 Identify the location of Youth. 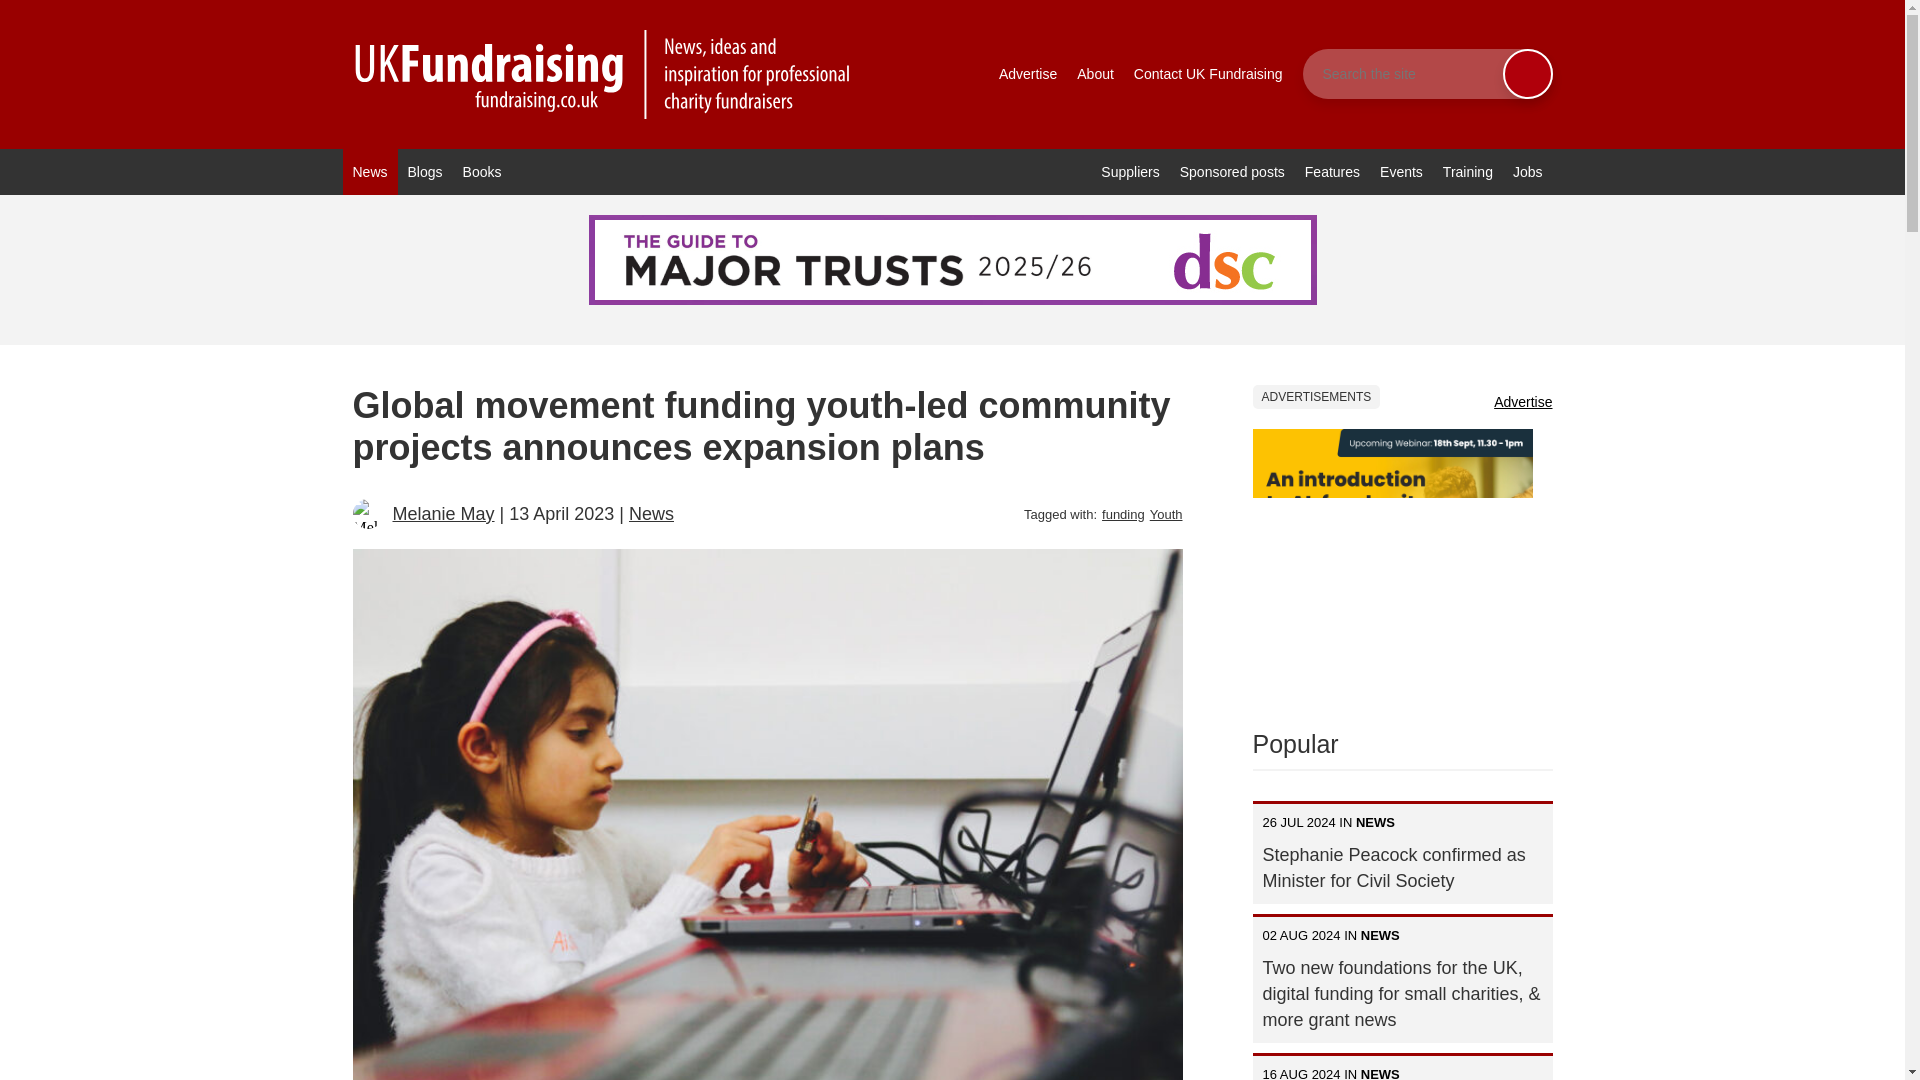
(1166, 514).